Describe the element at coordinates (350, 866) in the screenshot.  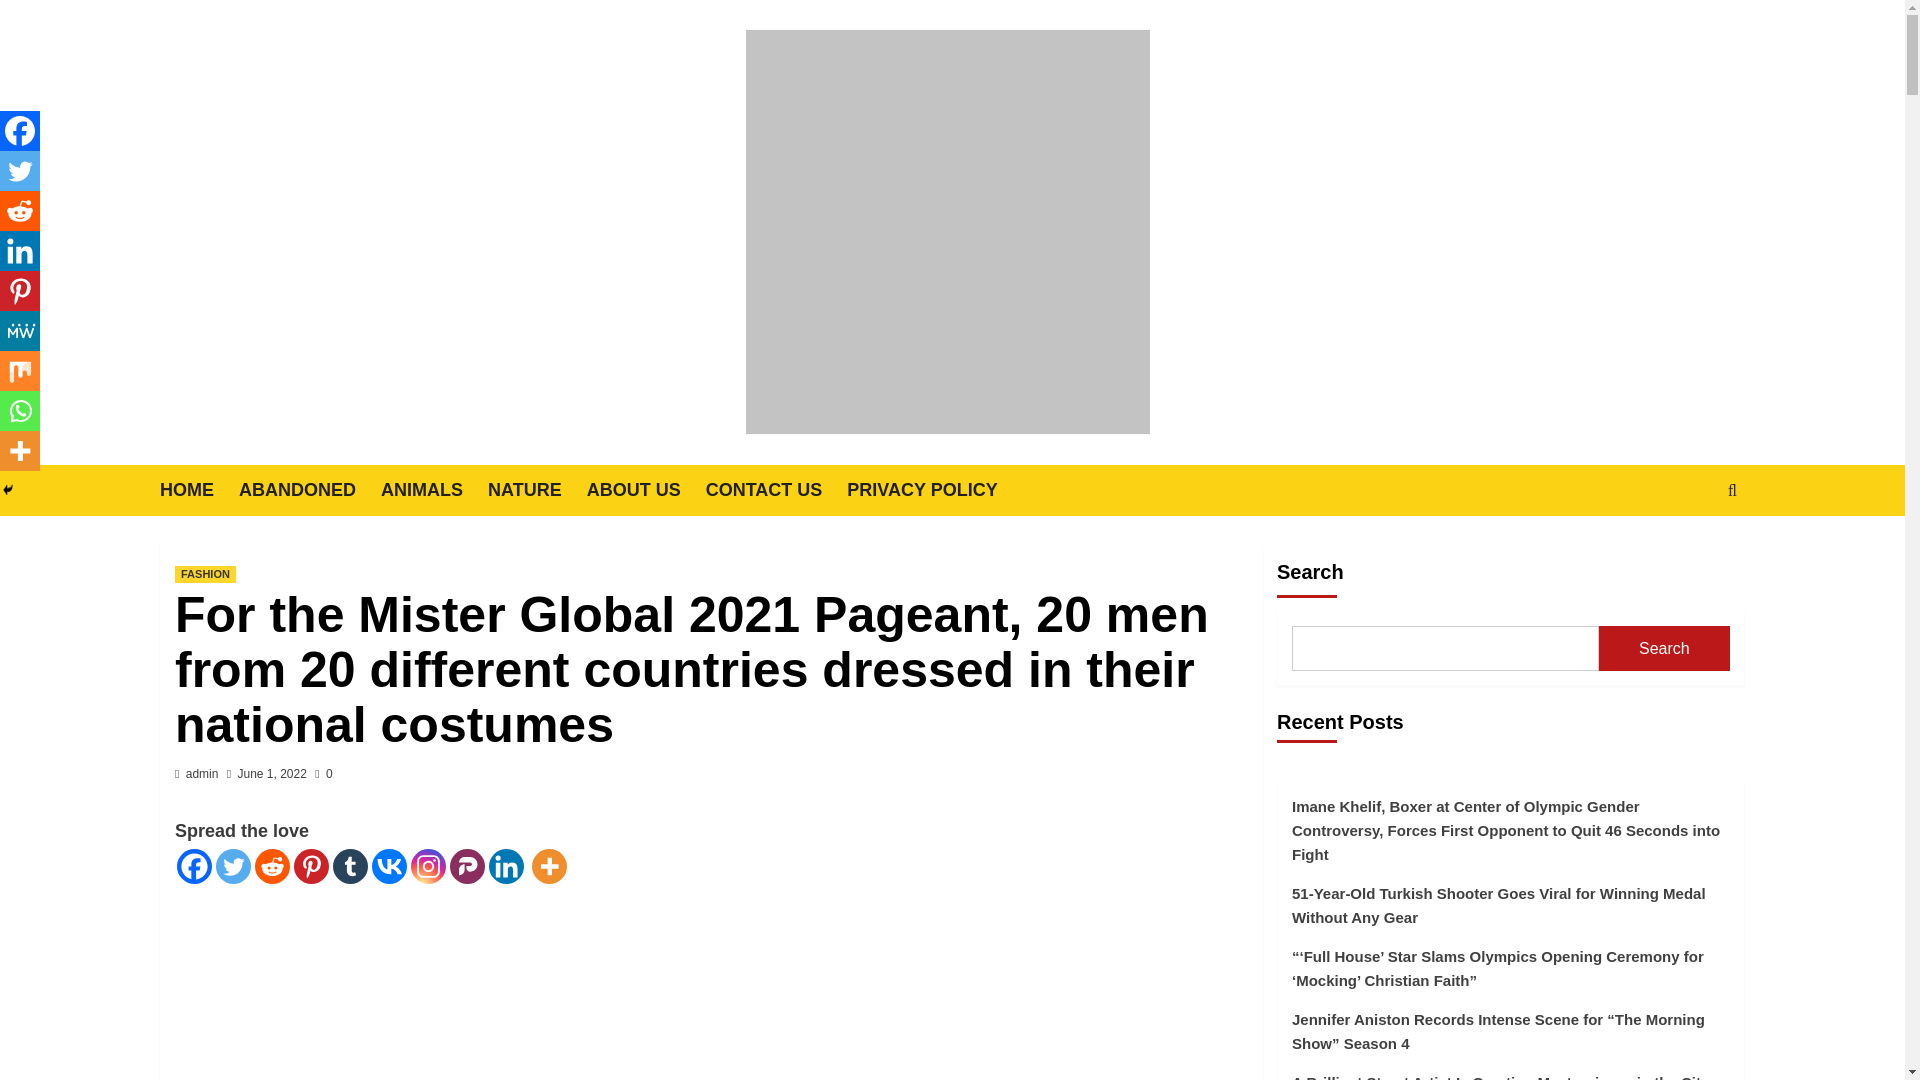
I see `Tumblr` at that location.